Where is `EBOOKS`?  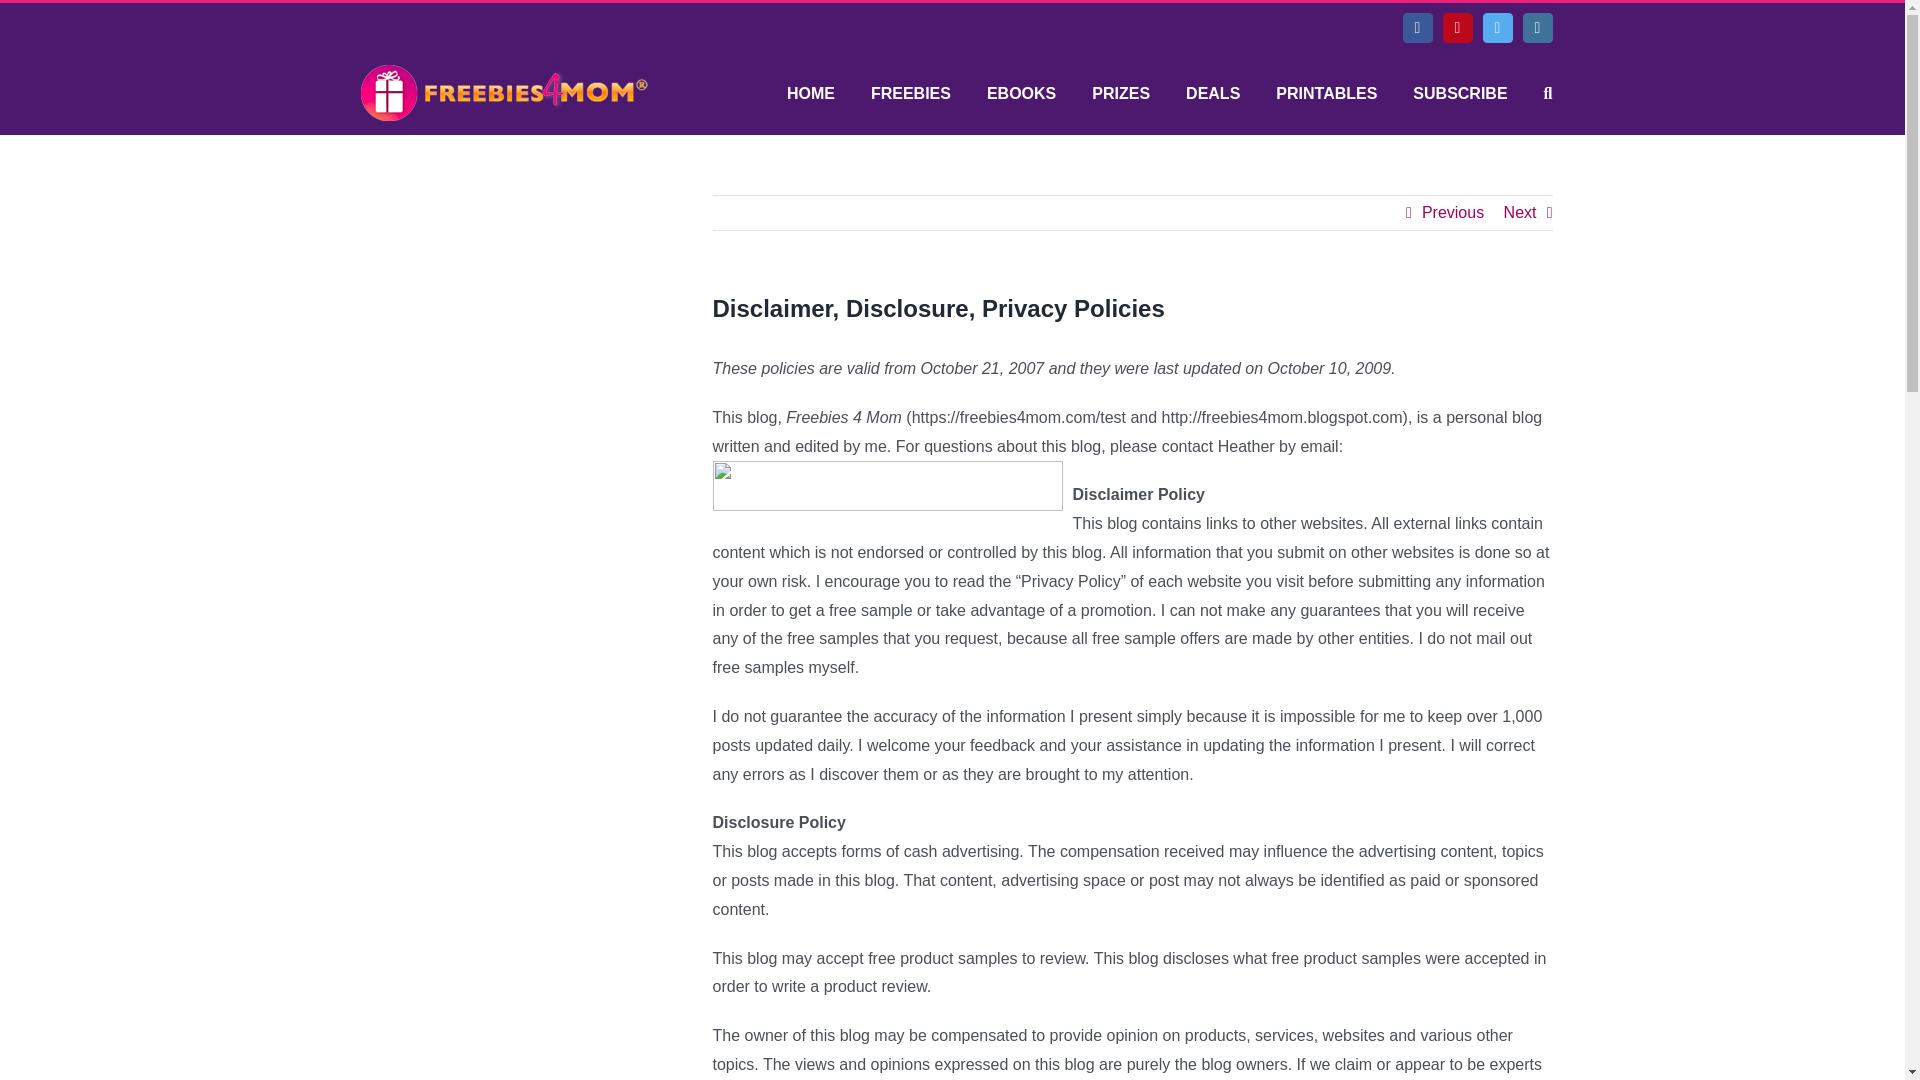
EBOOKS is located at coordinates (1021, 94).